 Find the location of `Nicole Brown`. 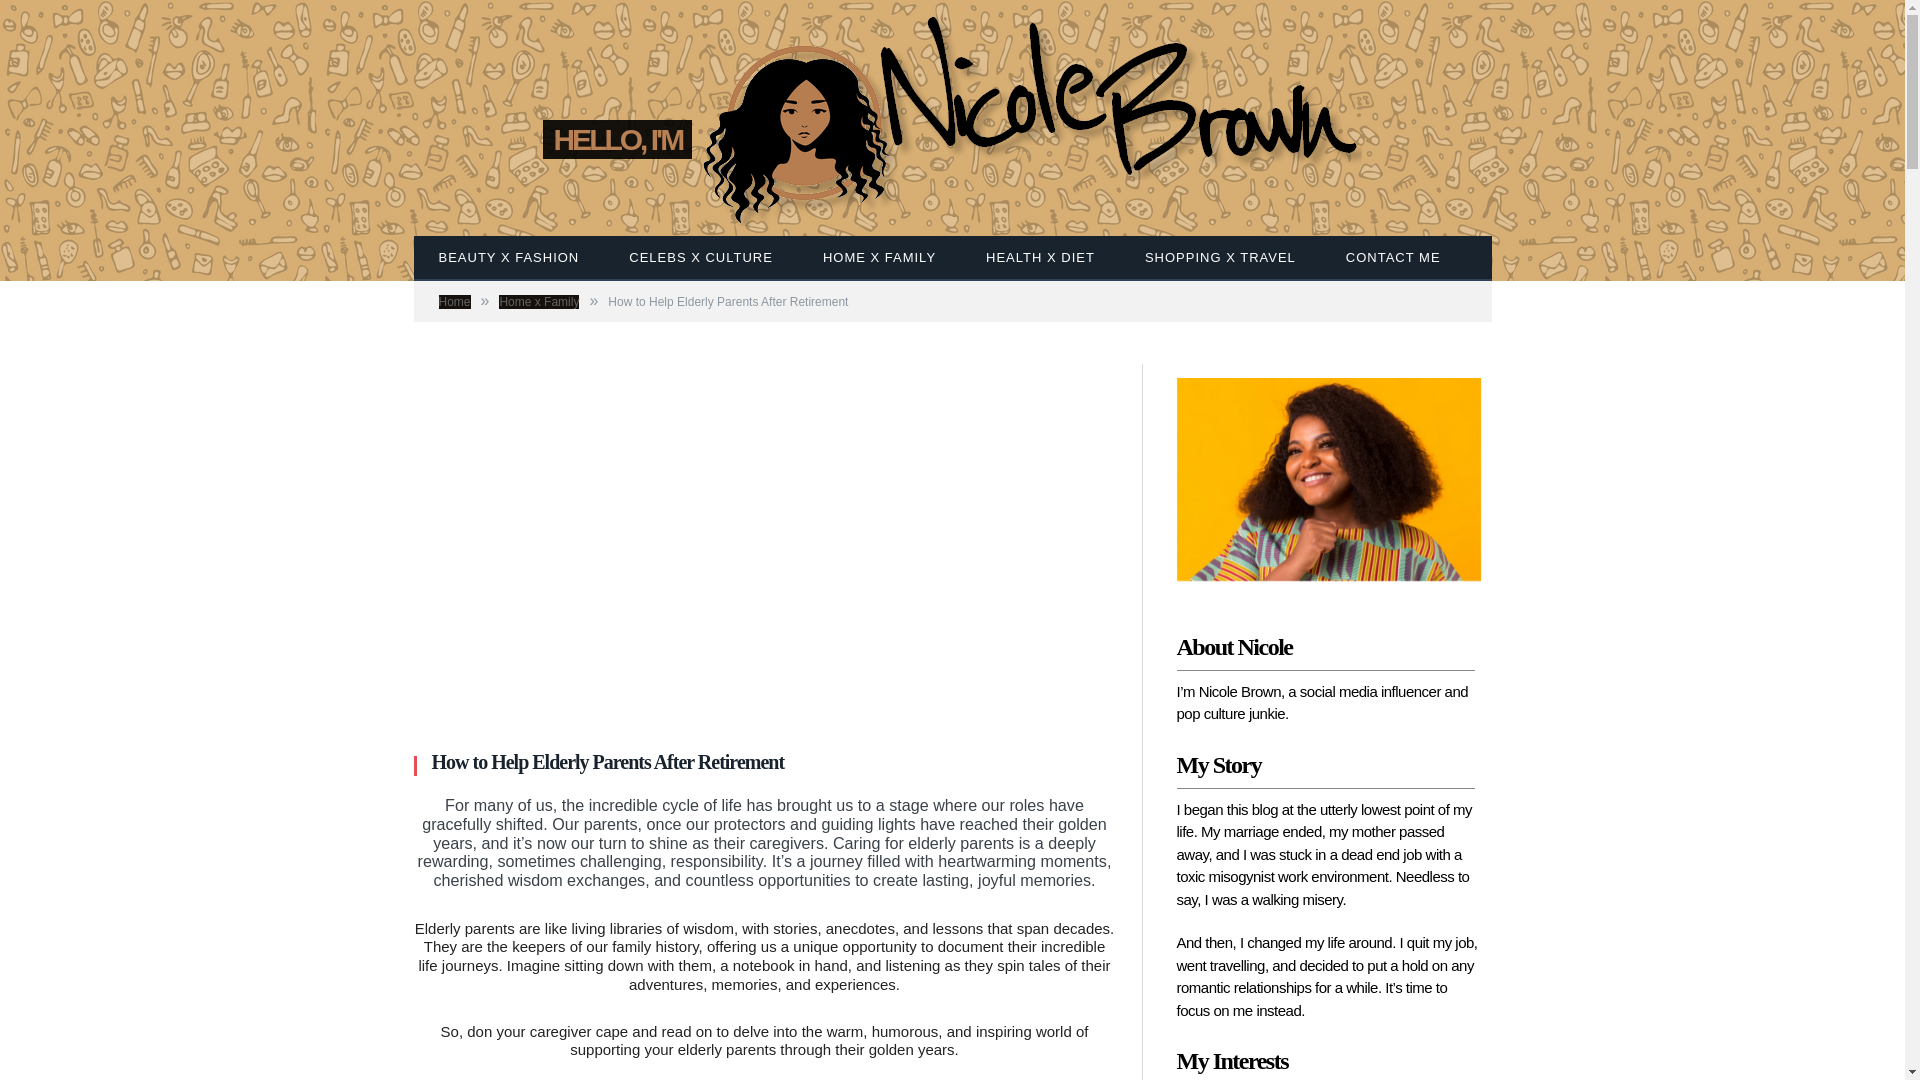

Nicole Brown is located at coordinates (1032, 111).